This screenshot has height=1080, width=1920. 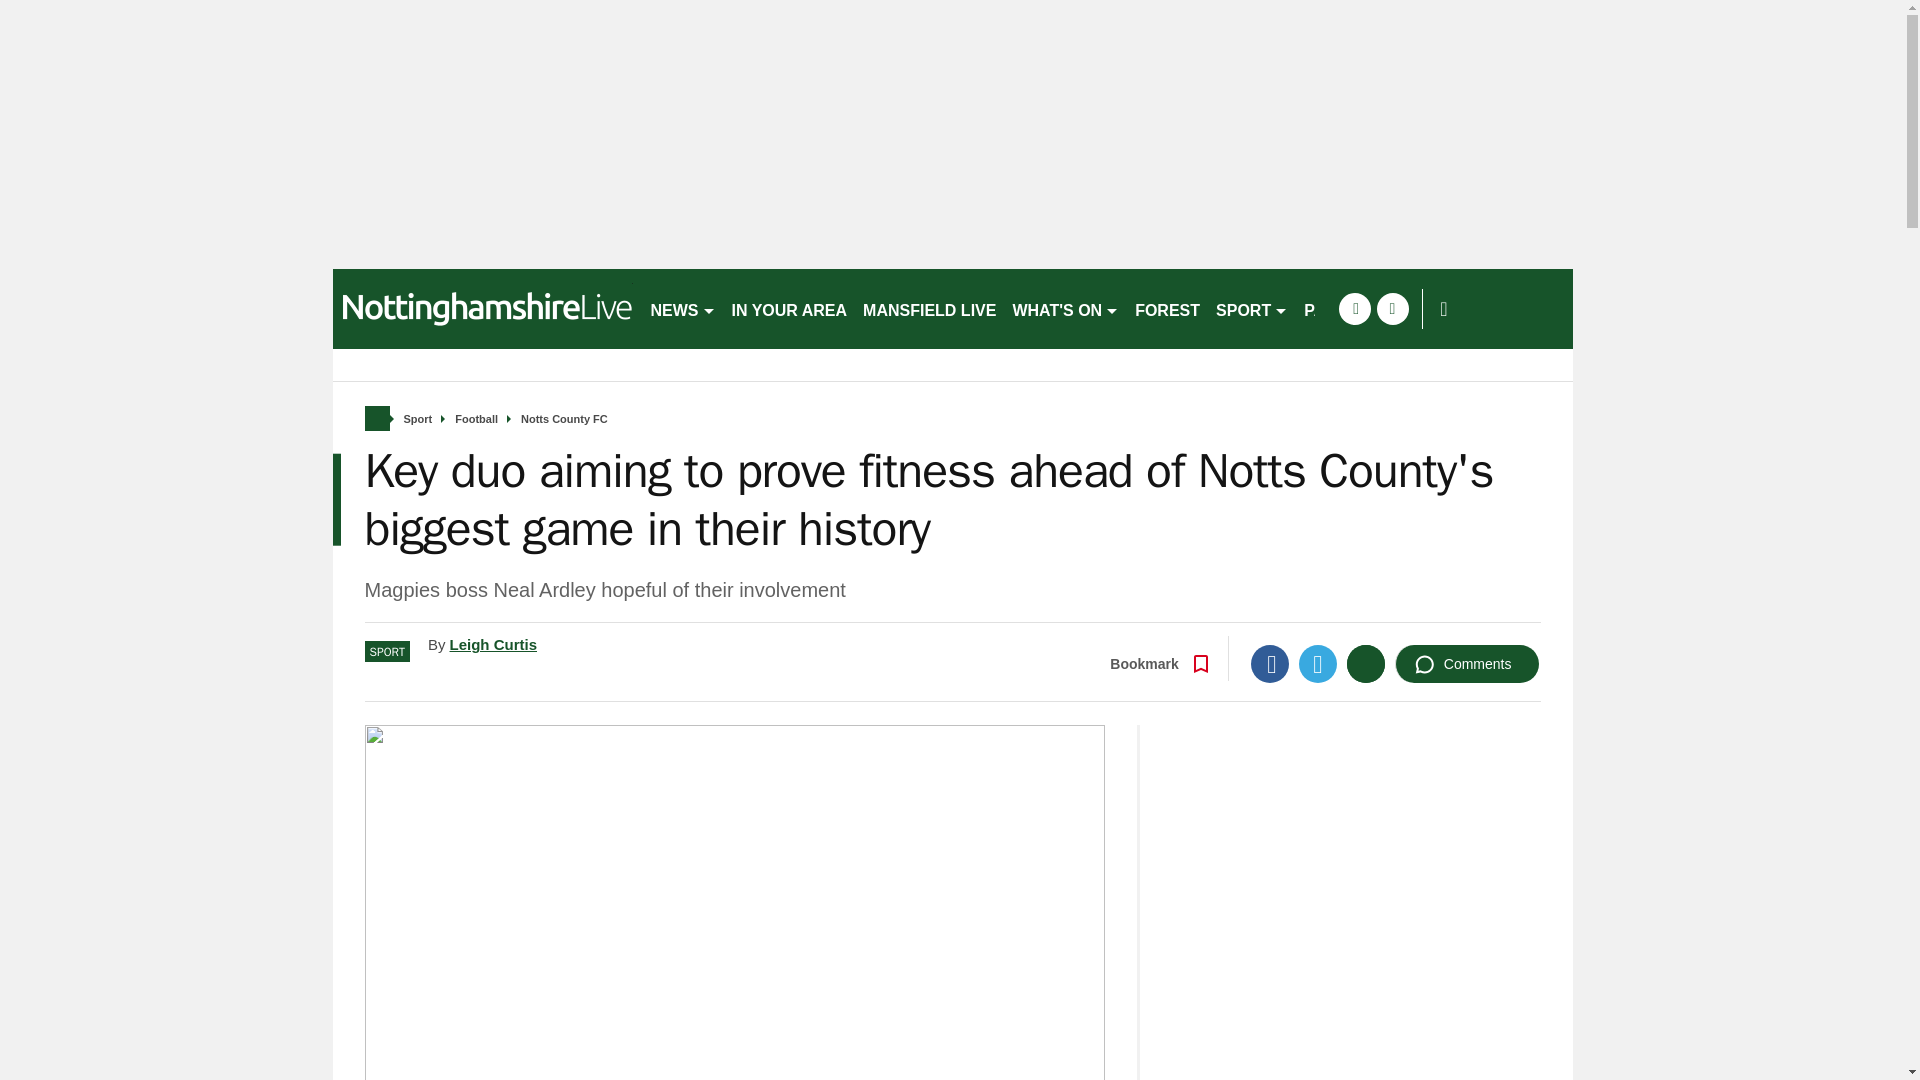 I want to click on IN YOUR AREA, so click(x=790, y=308).